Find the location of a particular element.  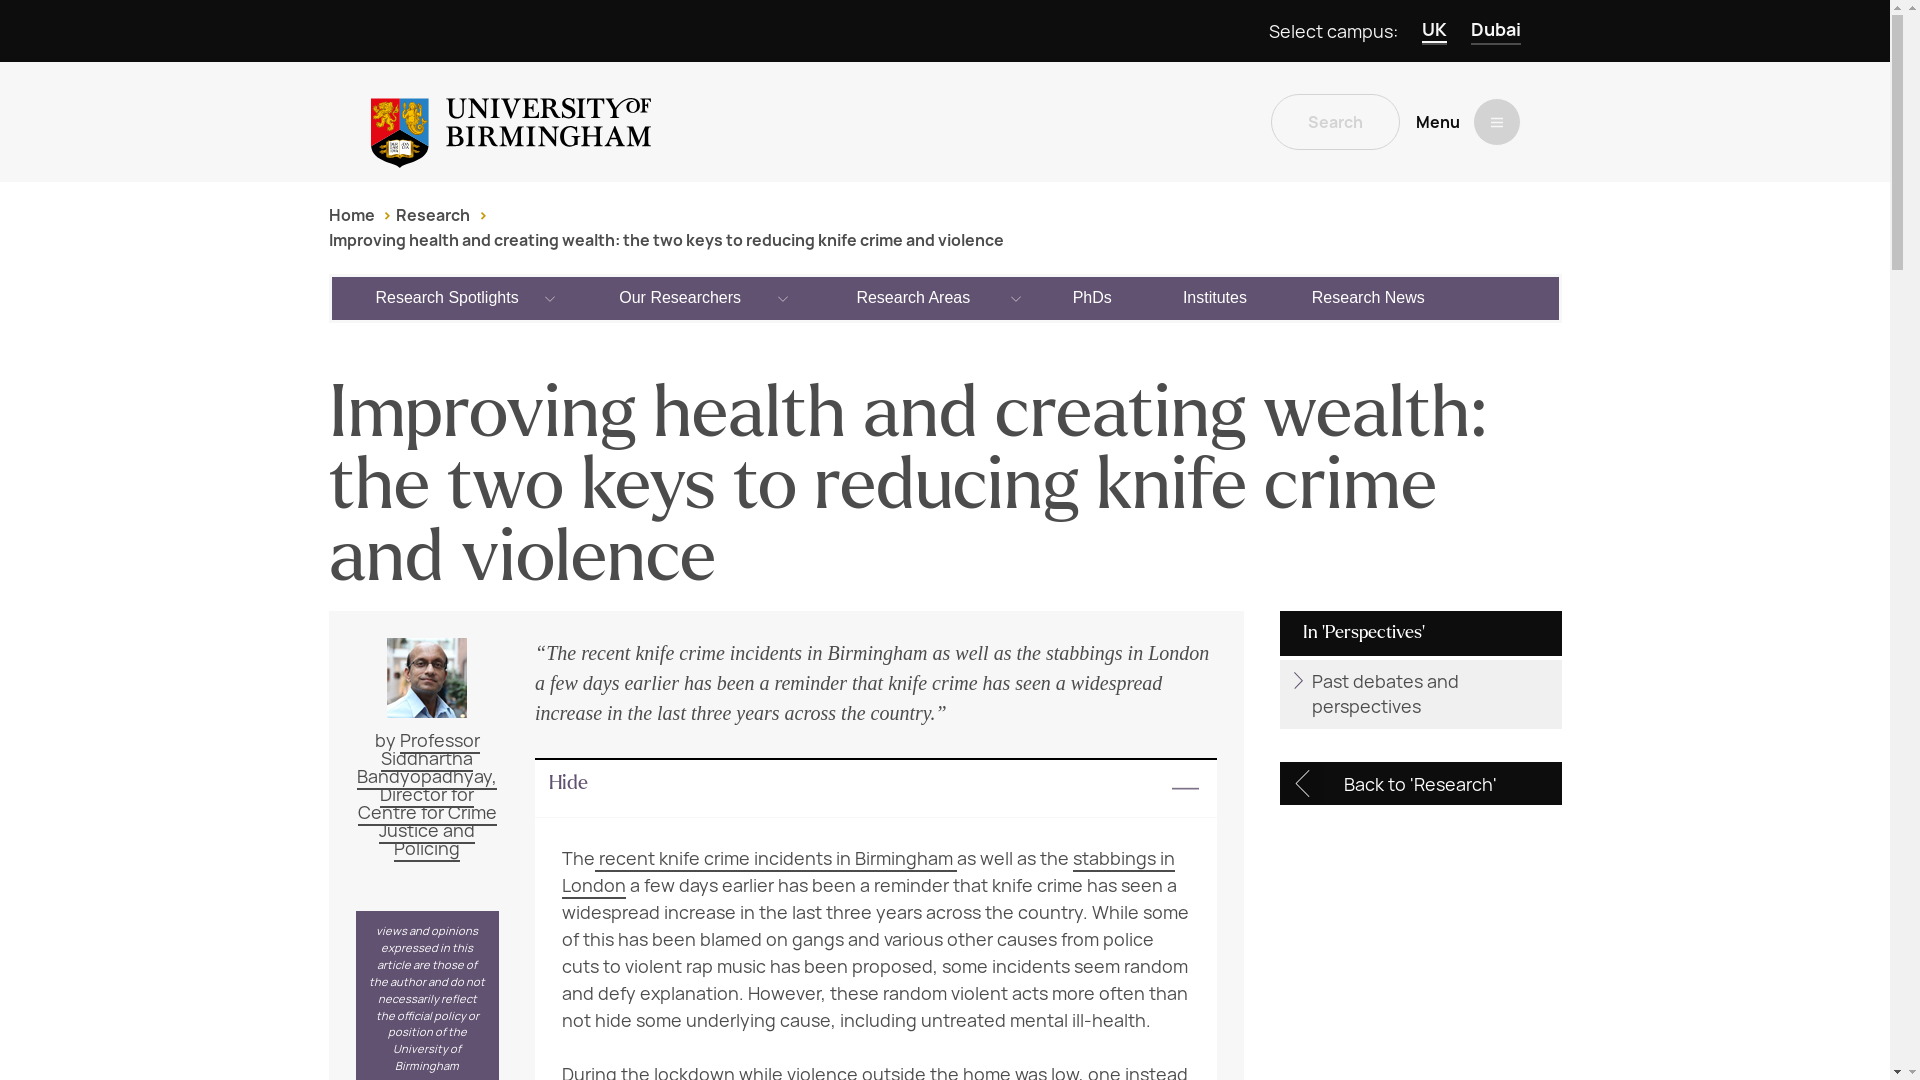

Research Areas is located at coordinates (914, 297).